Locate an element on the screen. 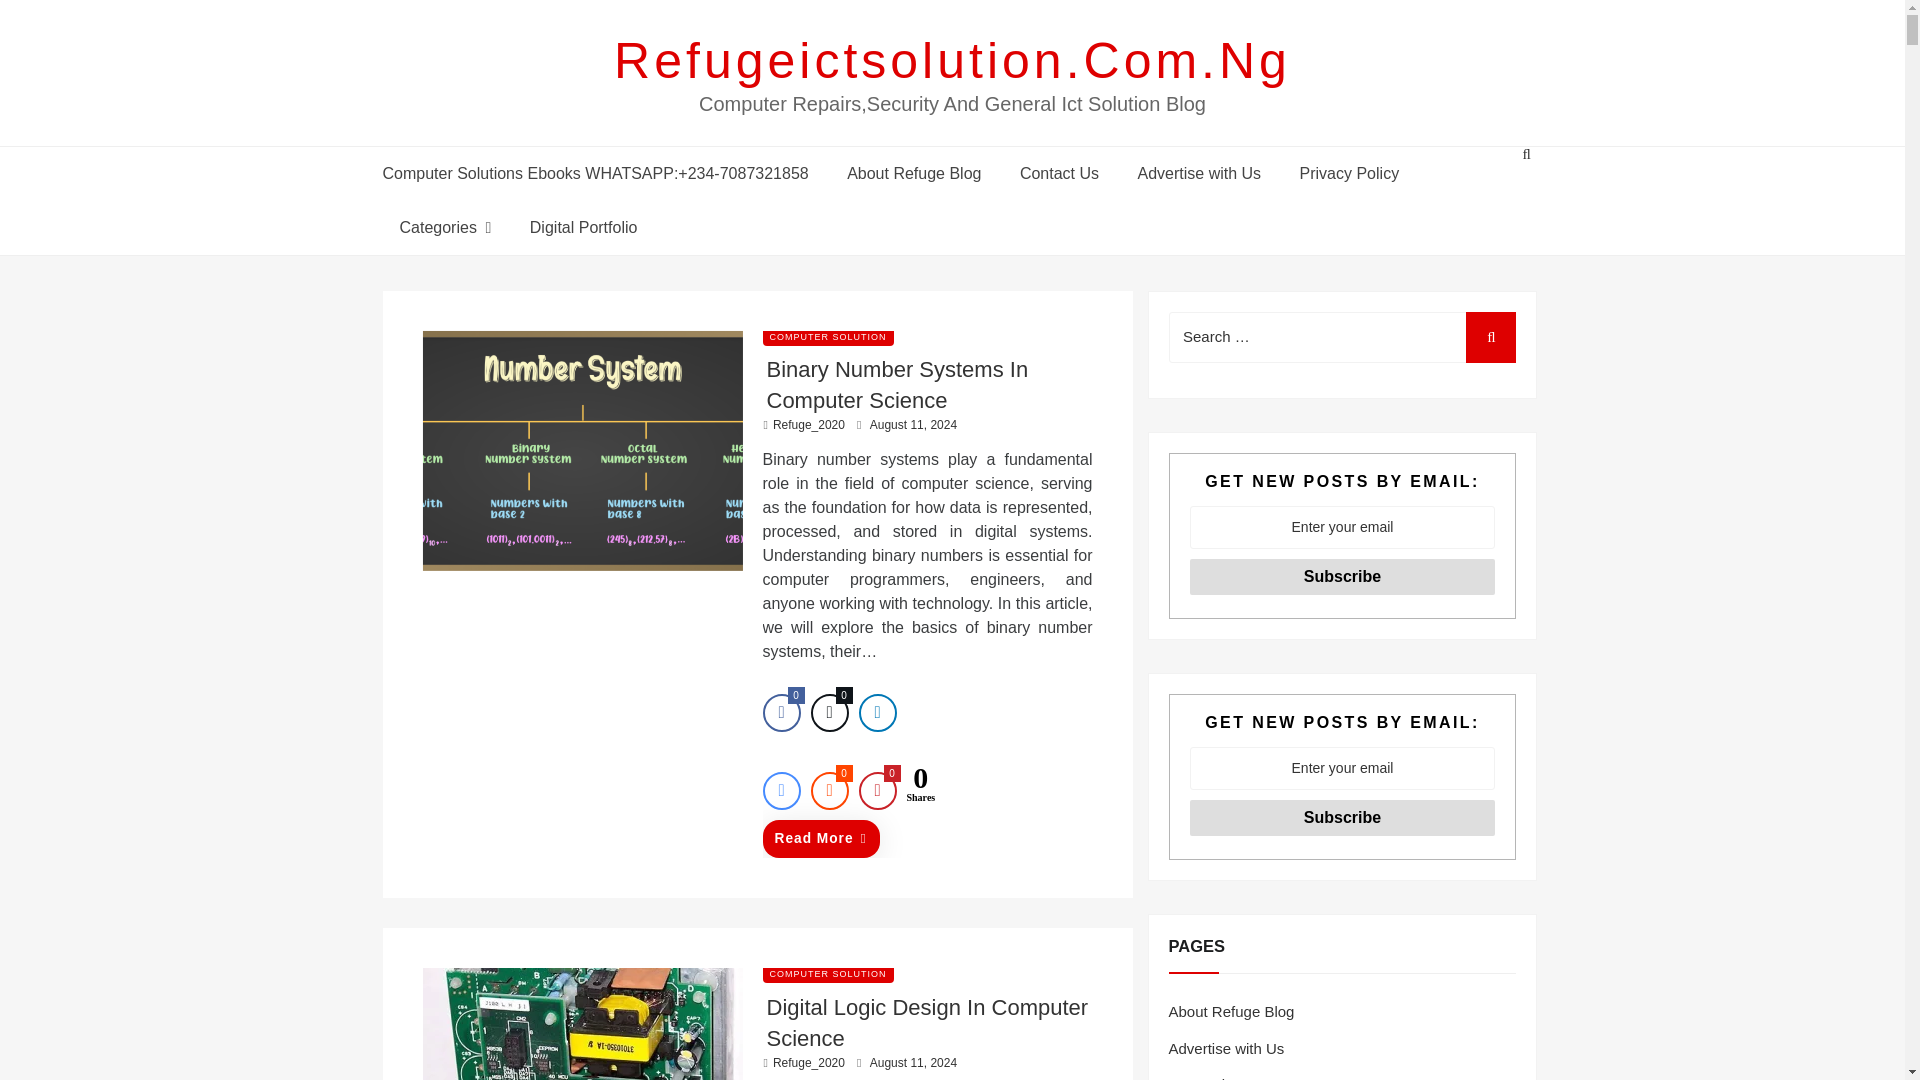 The height and width of the screenshot is (1080, 1920). Privacy Policy is located at coordinates (1349, 172).